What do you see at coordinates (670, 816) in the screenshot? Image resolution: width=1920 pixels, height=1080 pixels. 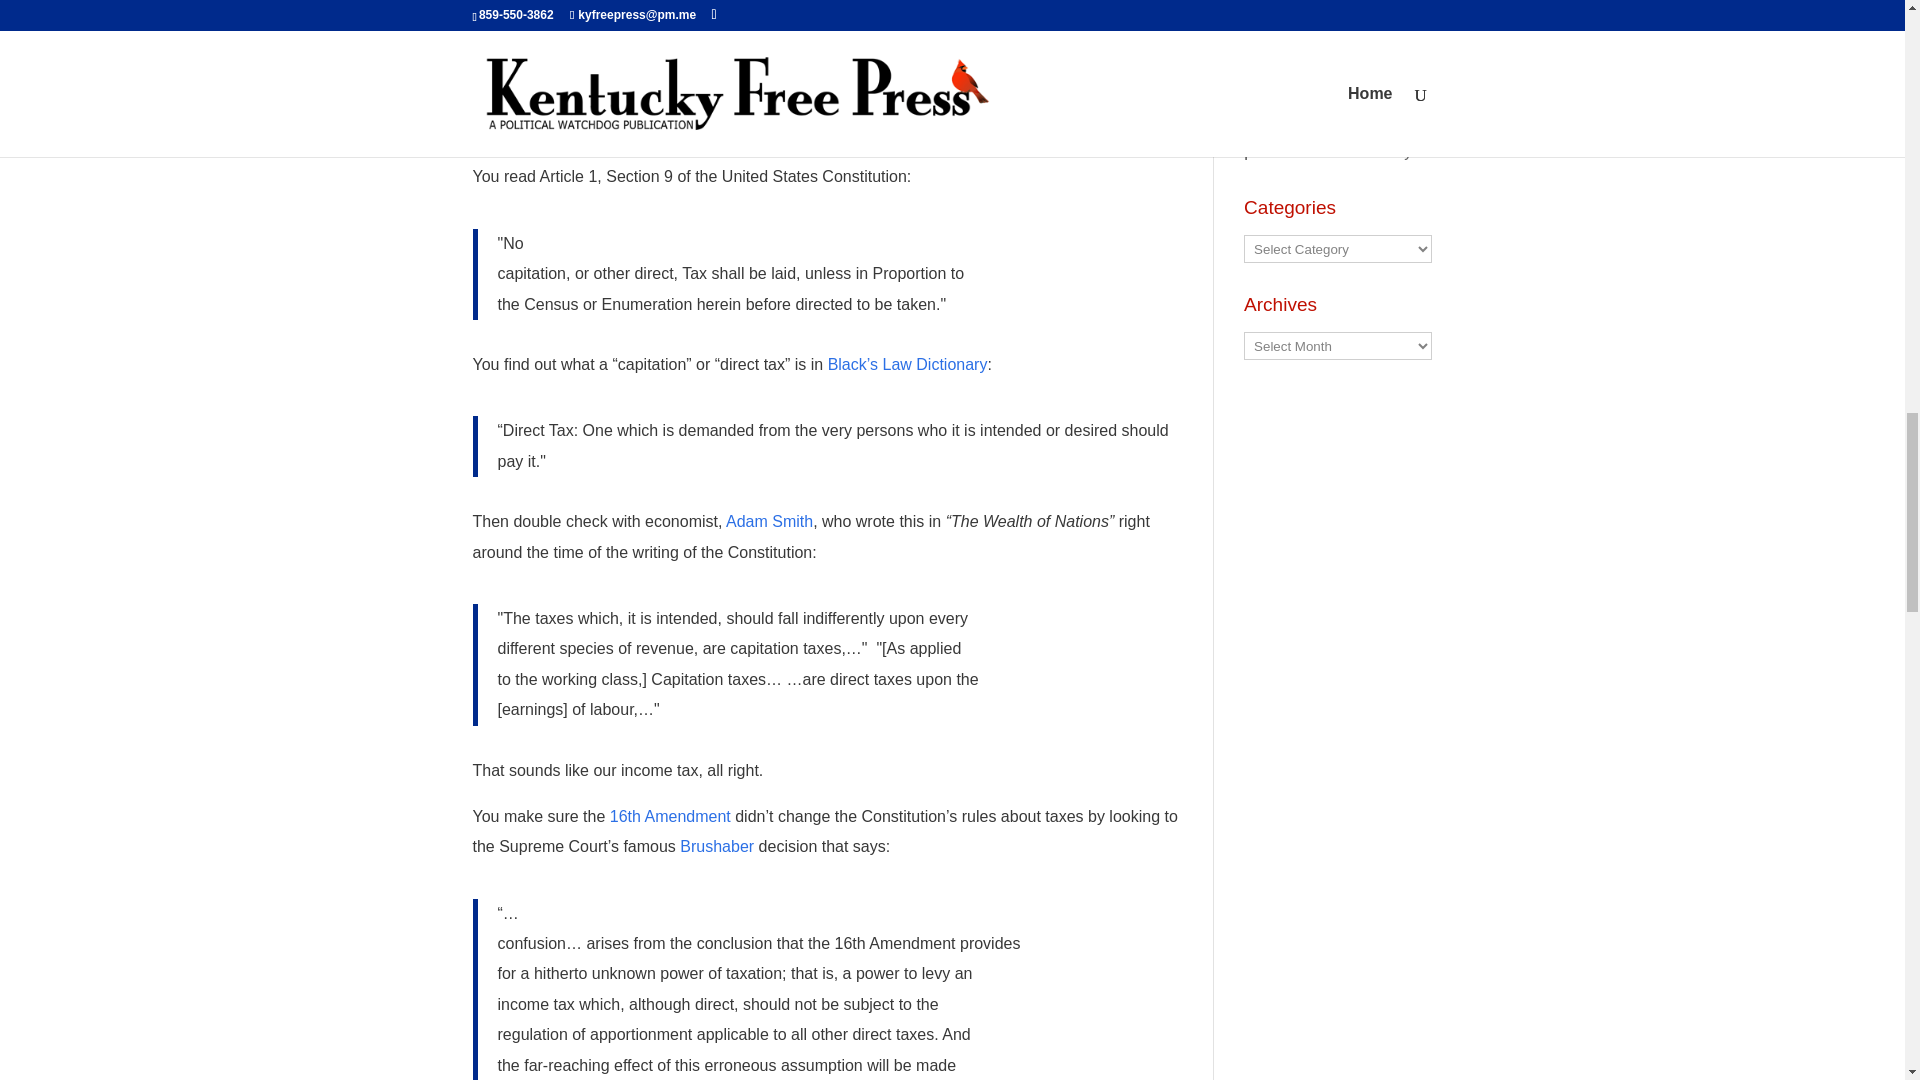 I see `16th Amendment` at bounding box center [670, 816].